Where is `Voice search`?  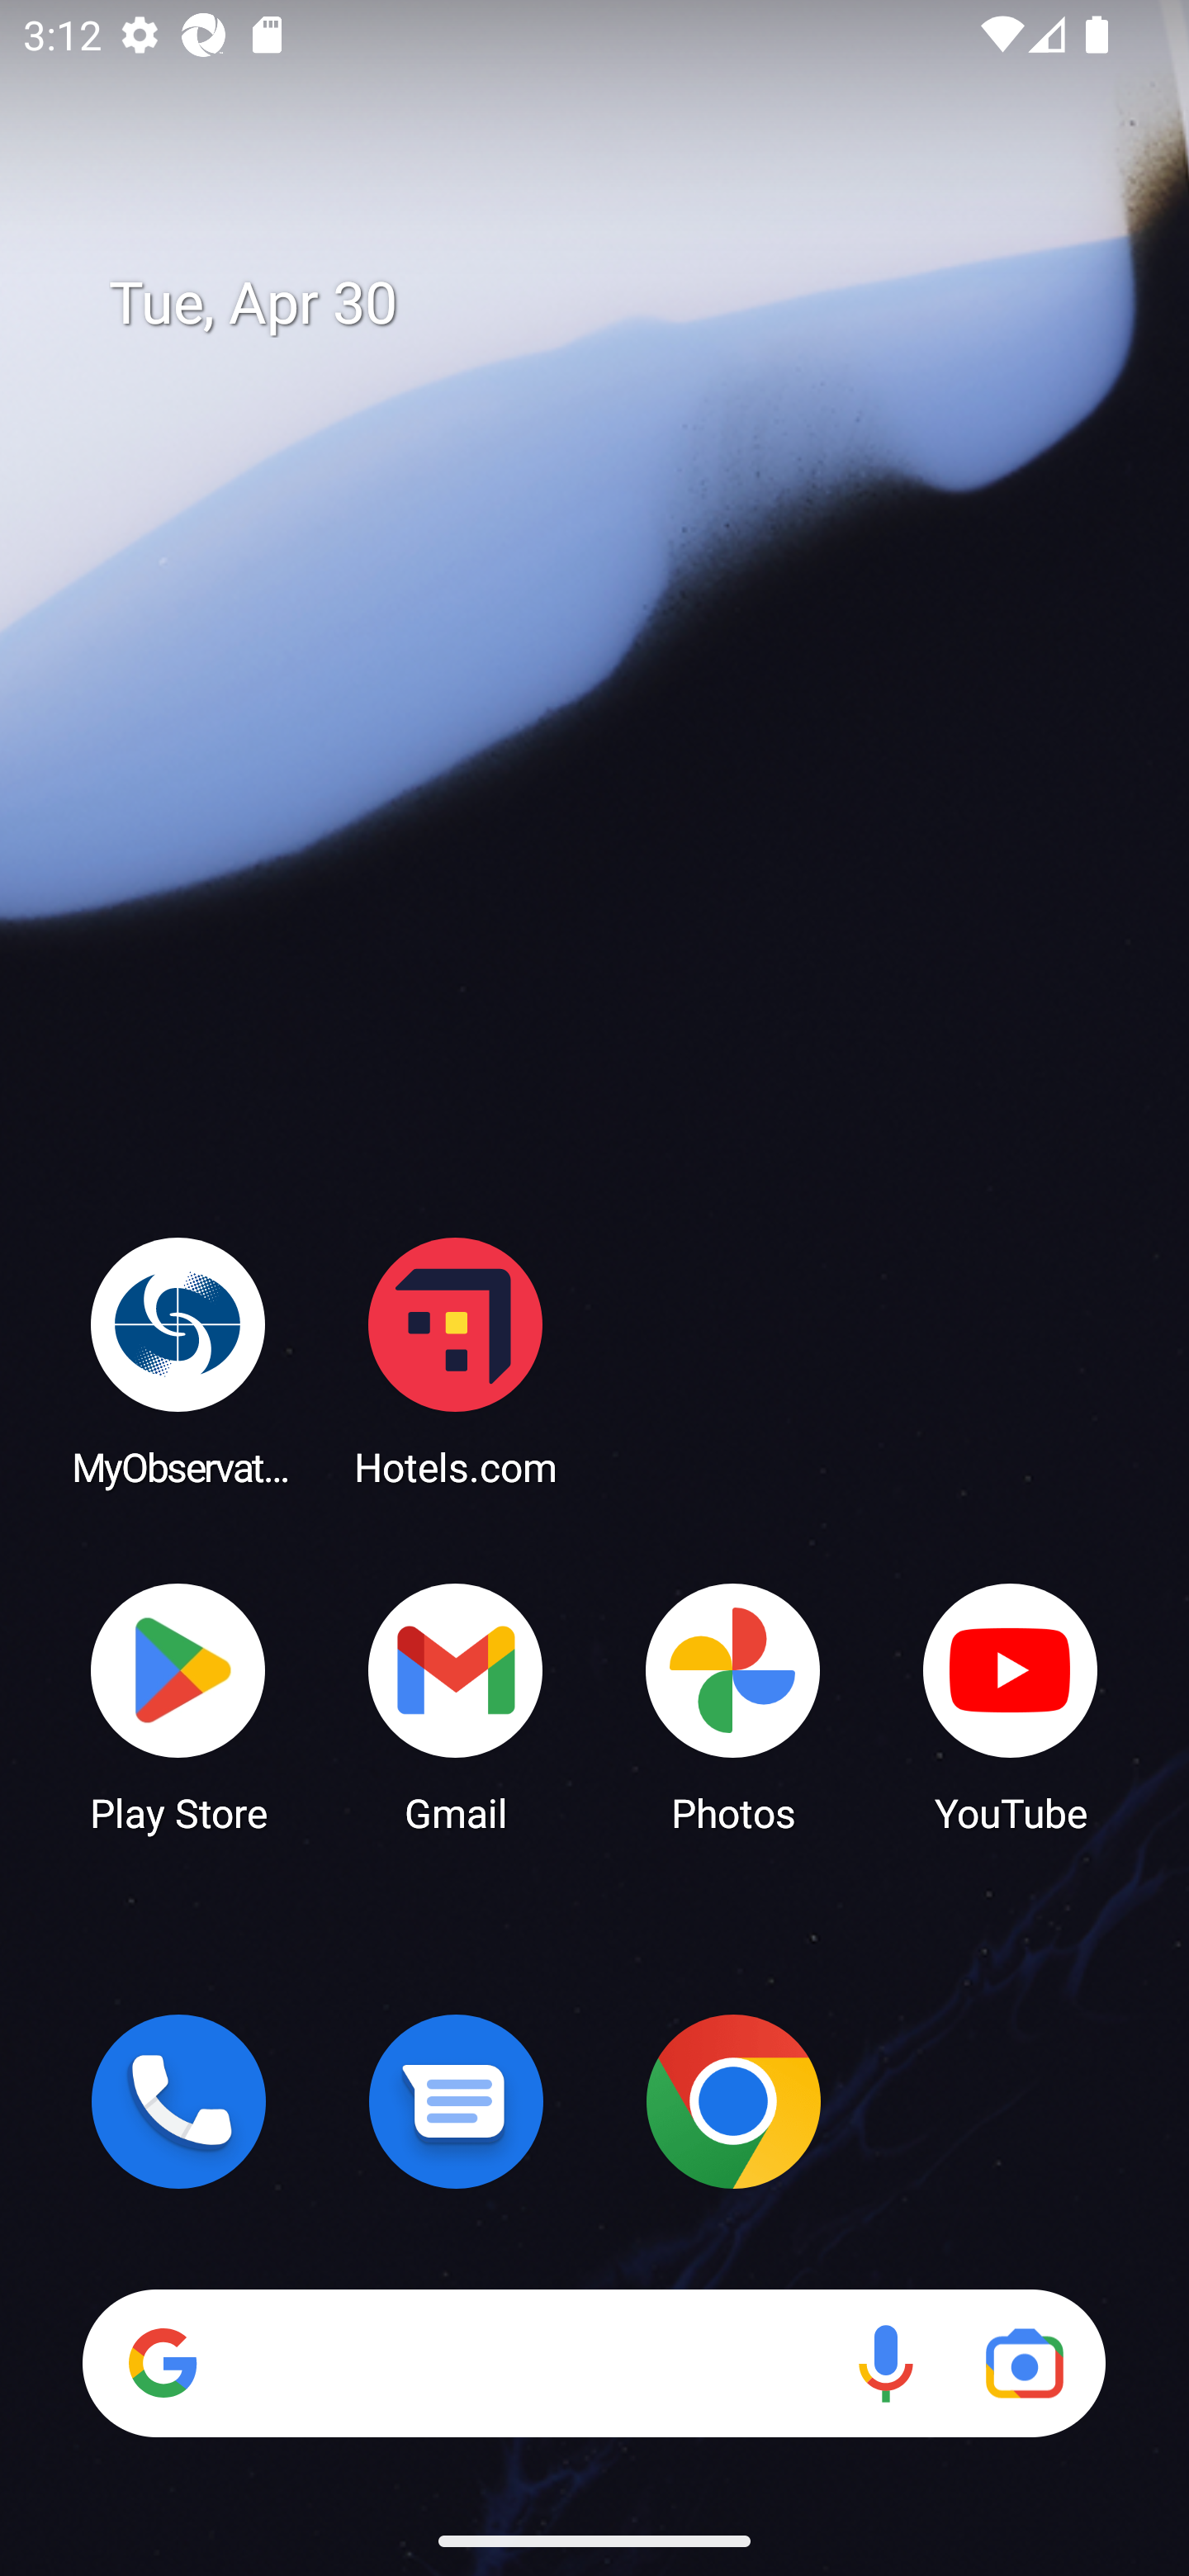
Voice search is located at coordinates (885, 2363).